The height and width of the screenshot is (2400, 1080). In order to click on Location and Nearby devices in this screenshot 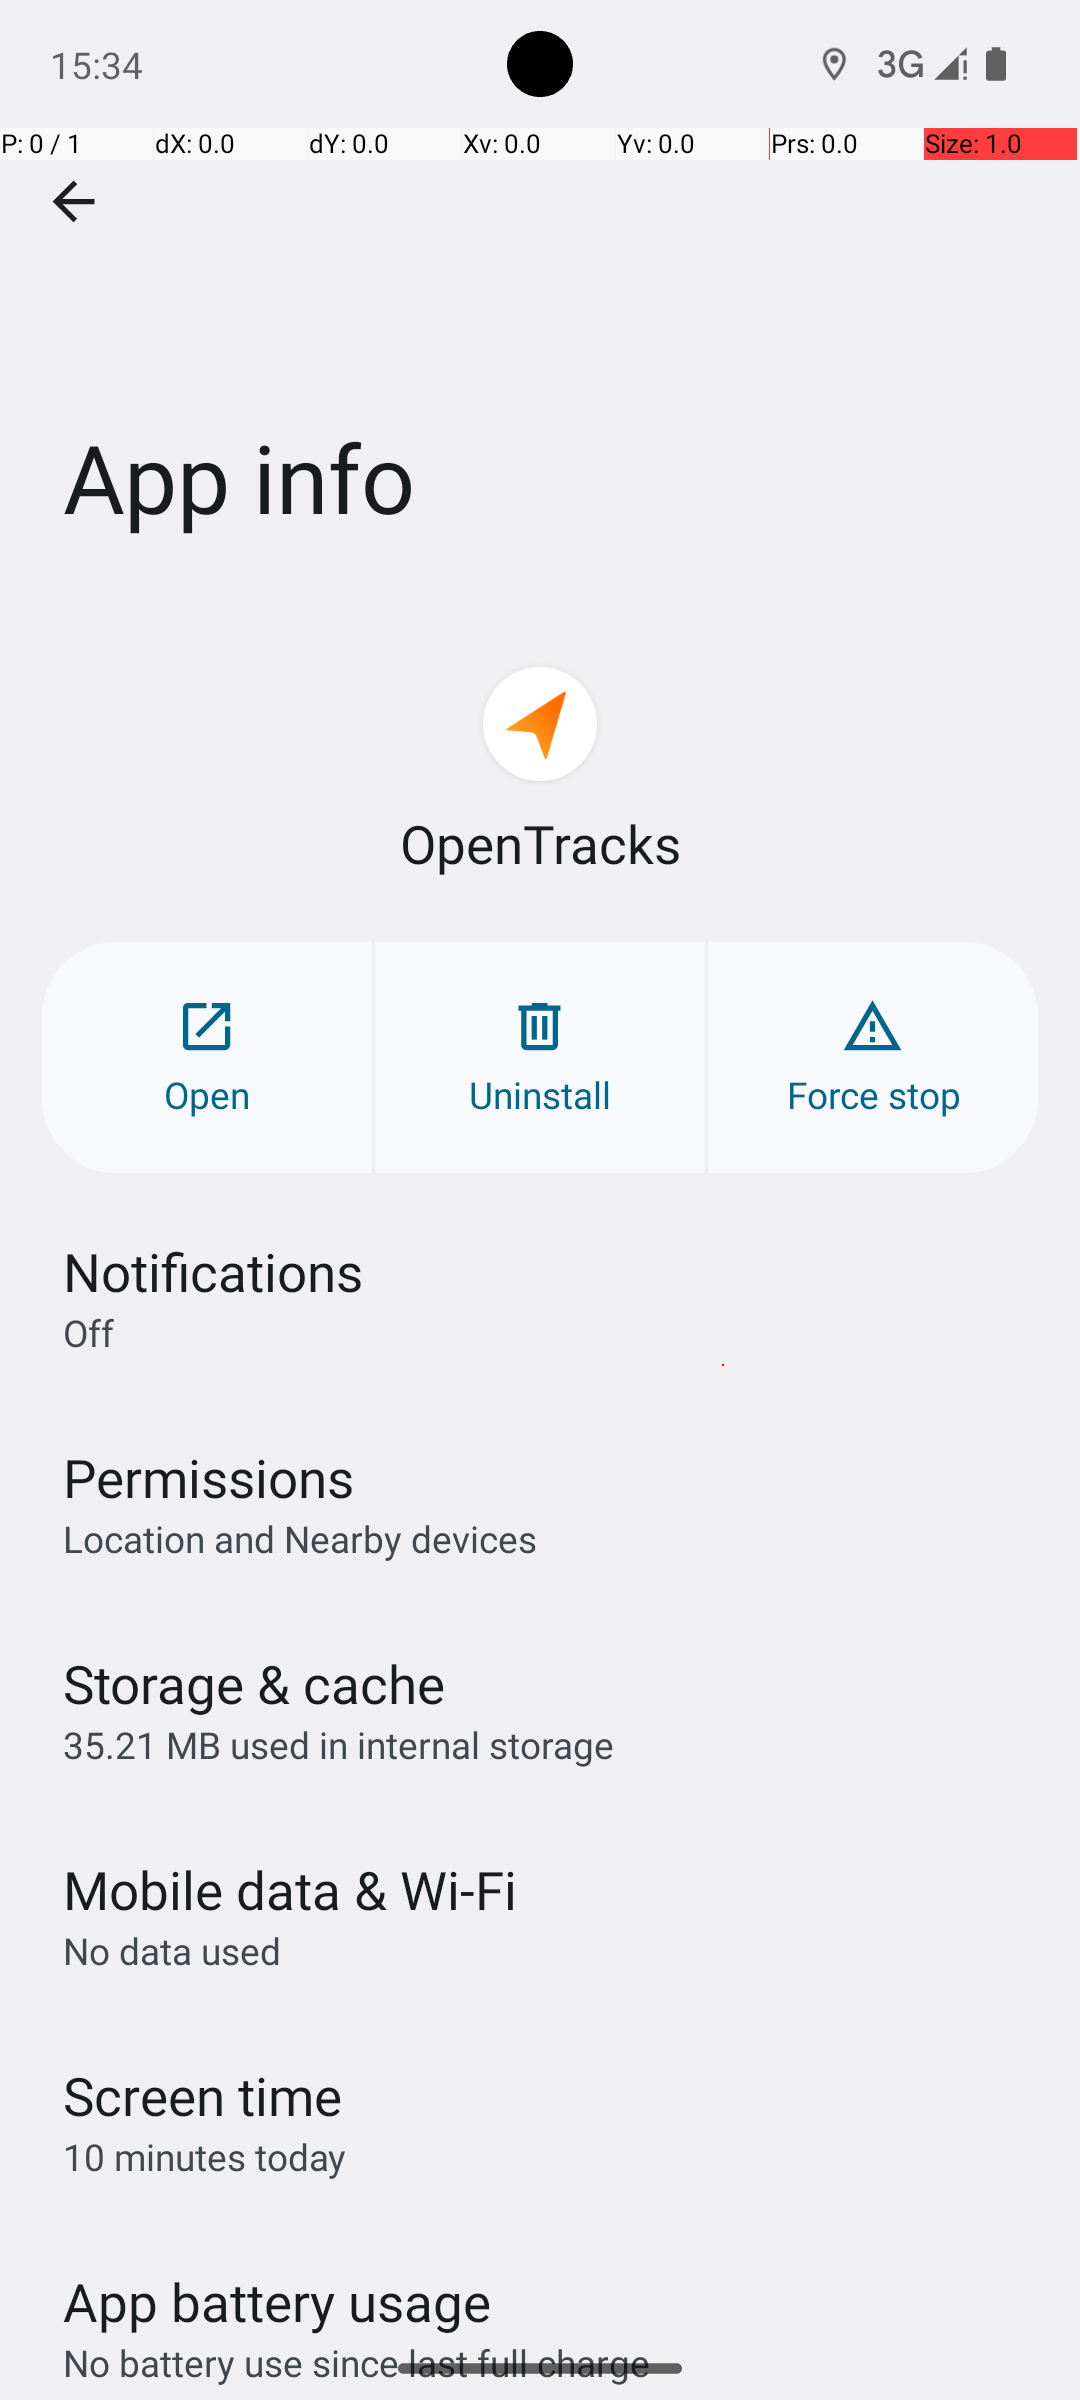, I will do `click(300, 1538)`.